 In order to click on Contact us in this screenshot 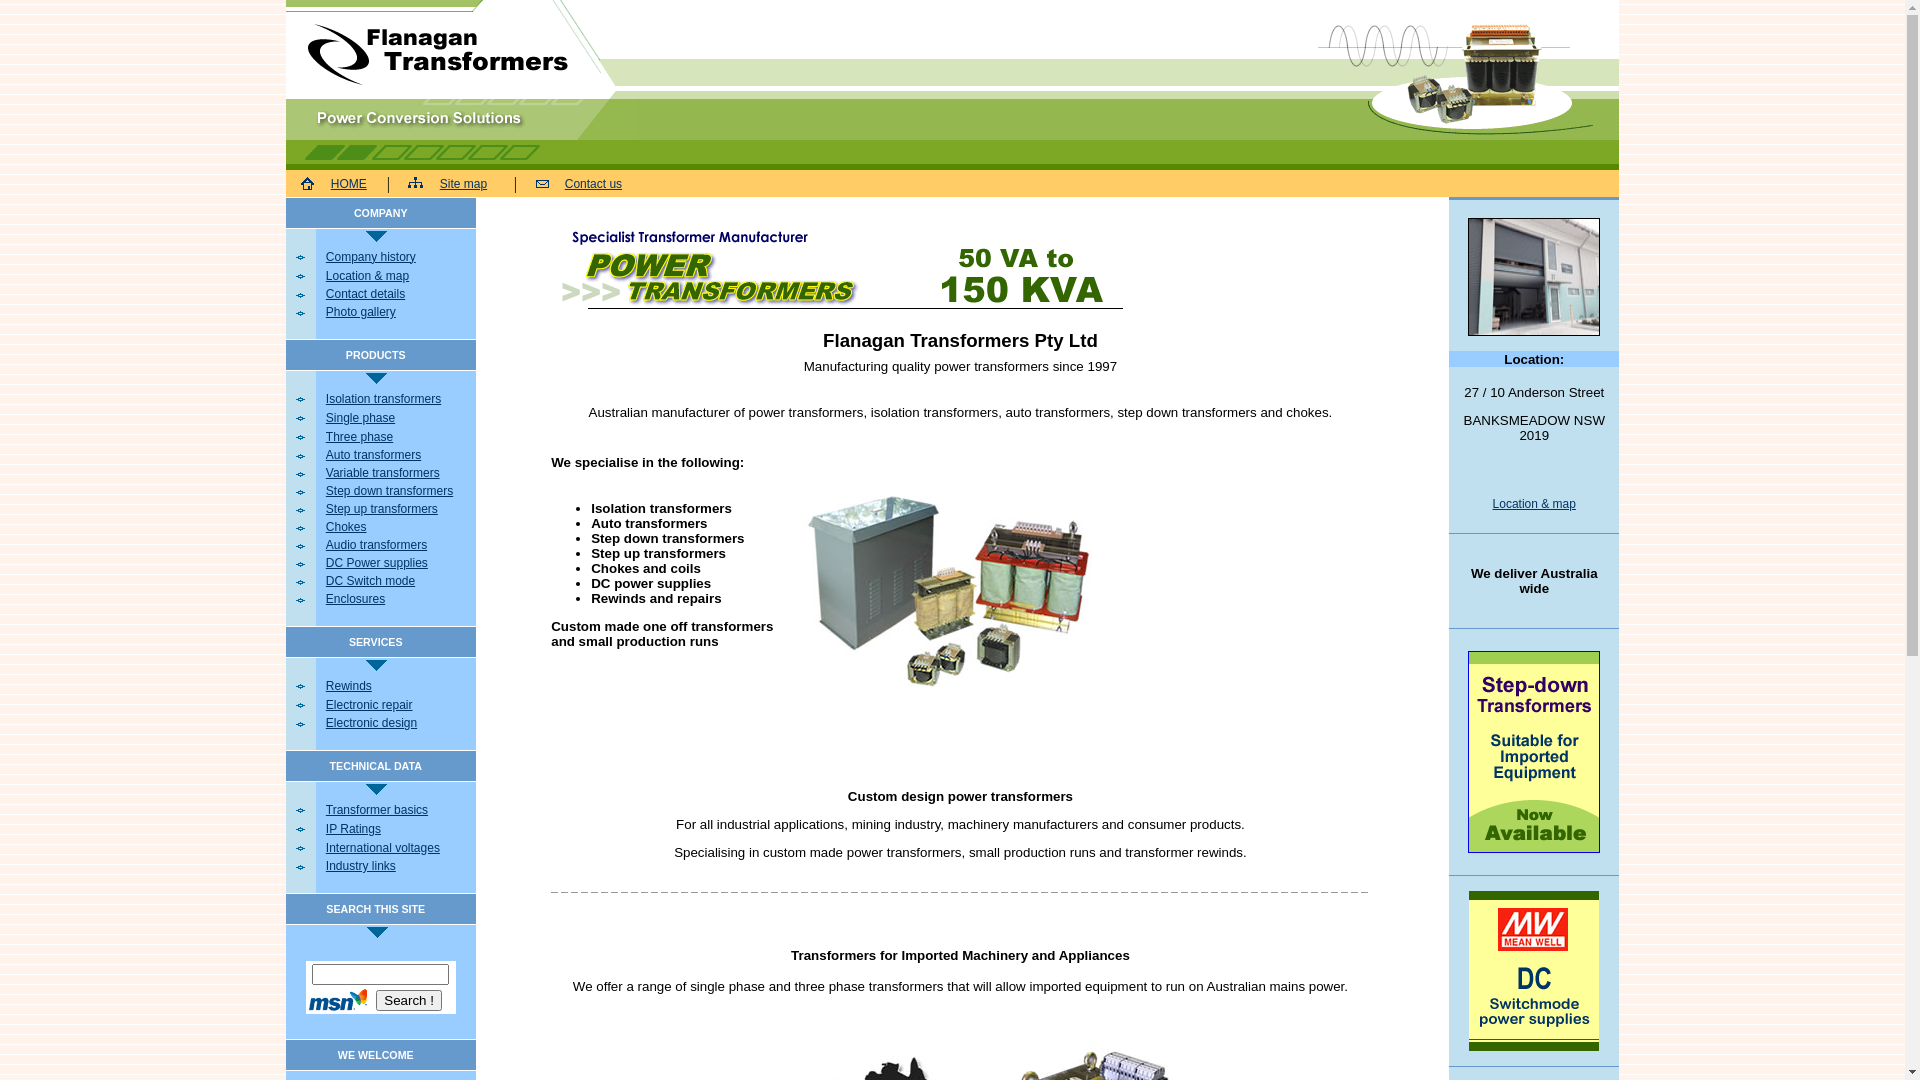, I will do `click(594, 183)`.